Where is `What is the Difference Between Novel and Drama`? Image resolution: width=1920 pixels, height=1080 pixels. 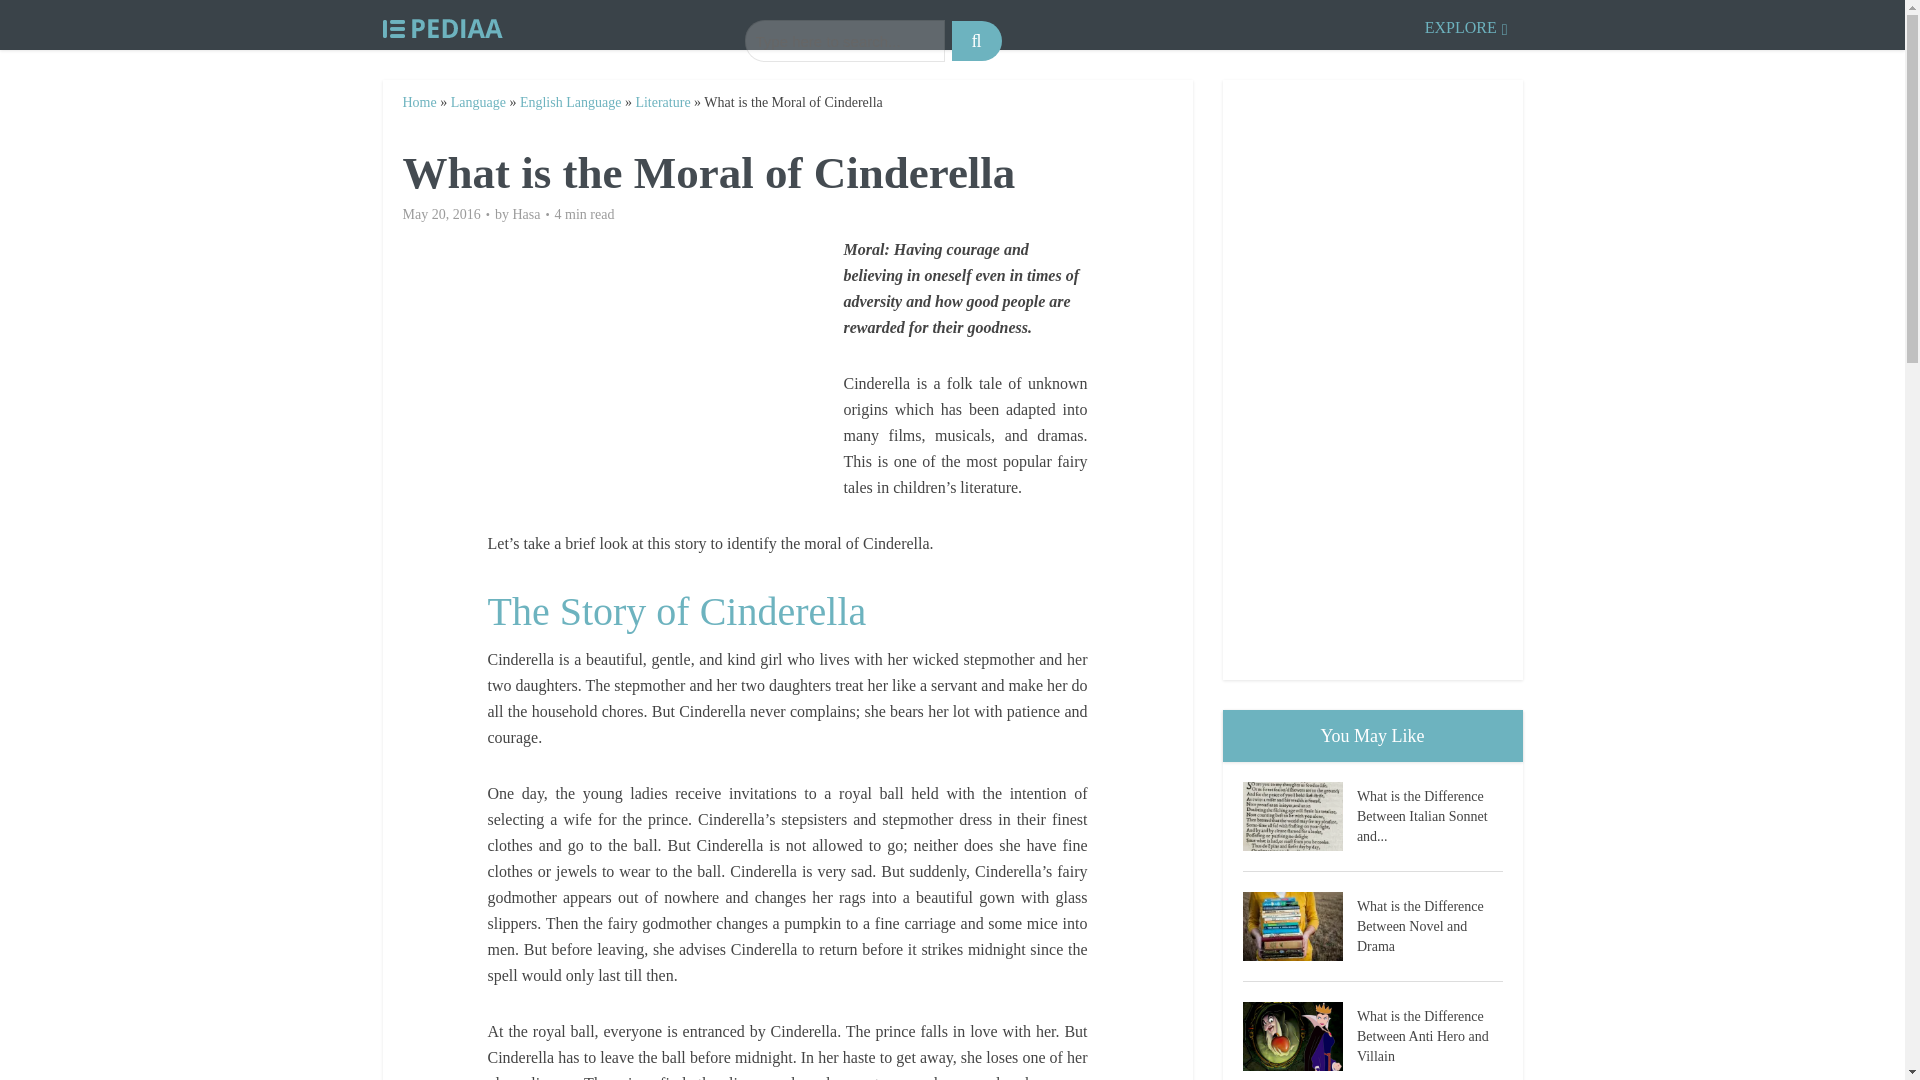
What is the Difference Between Novel and Drama is located at coordinates (1430, 924).